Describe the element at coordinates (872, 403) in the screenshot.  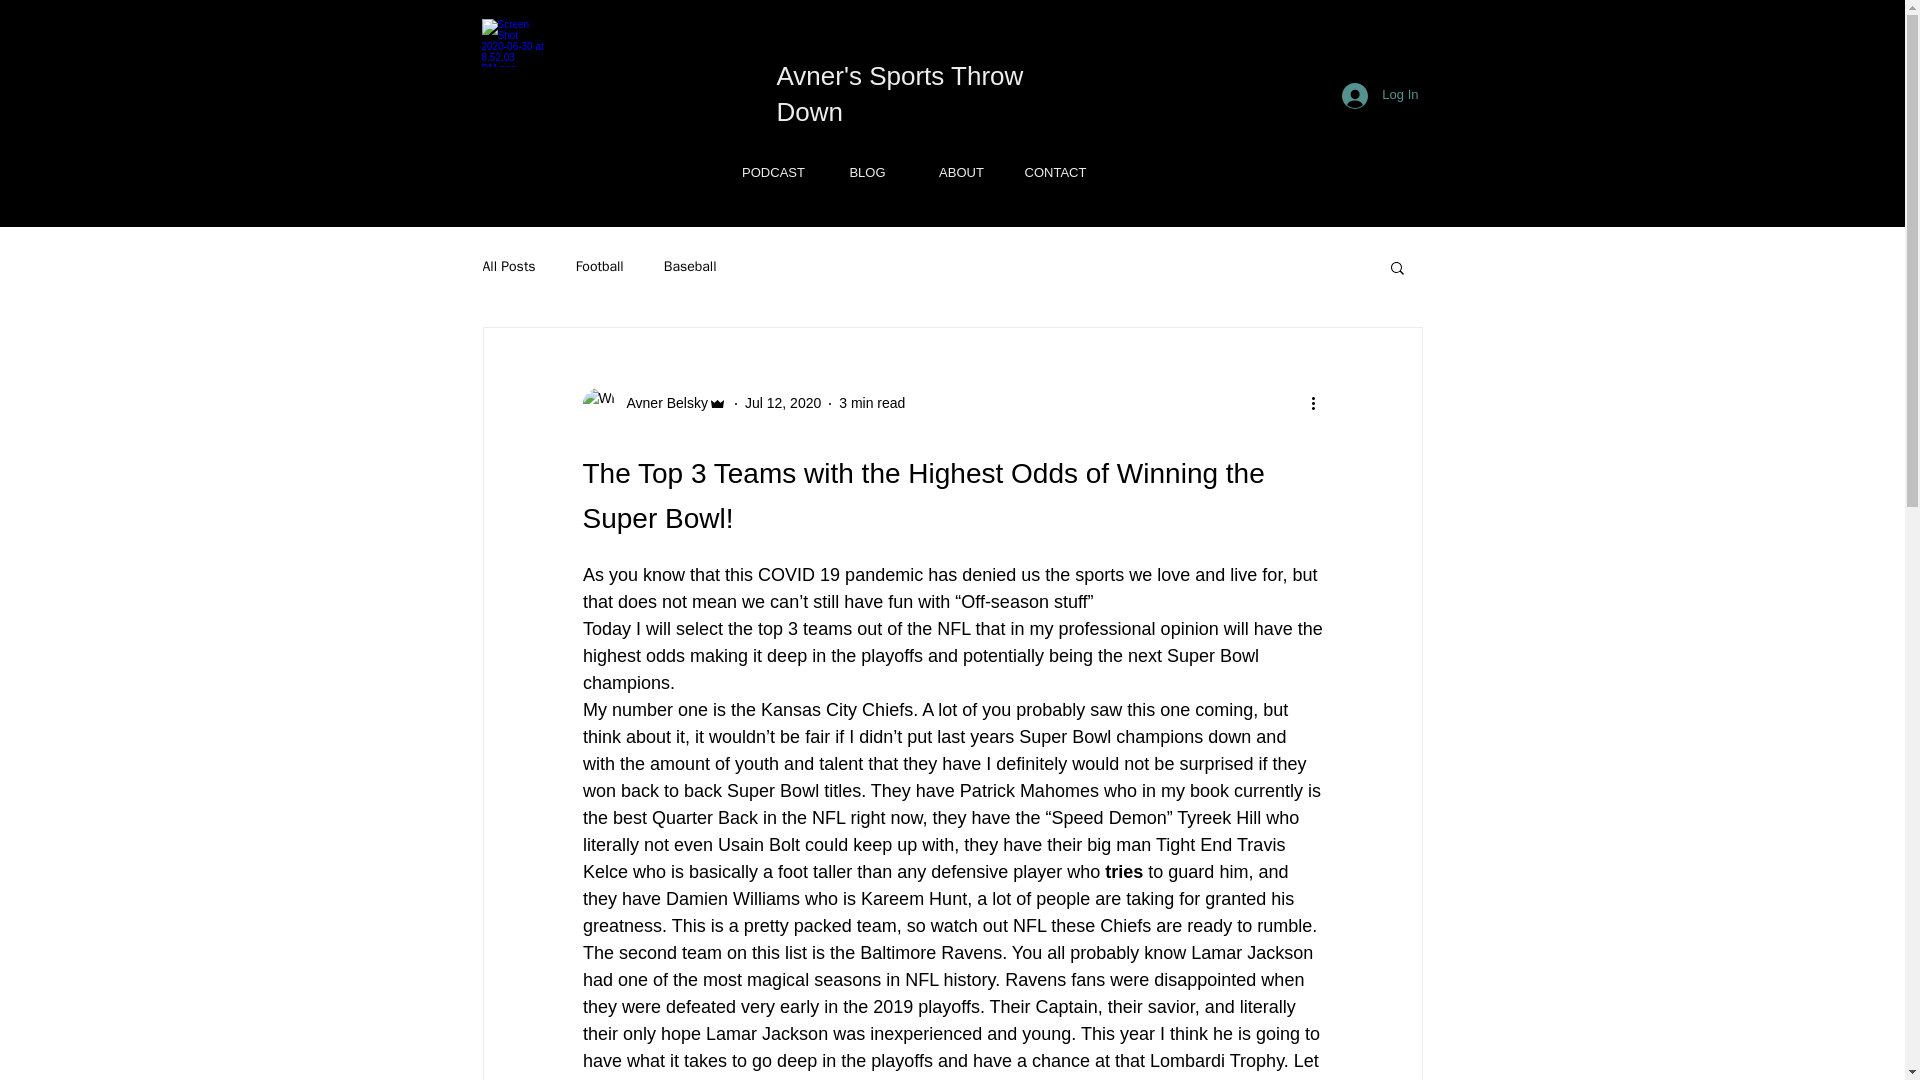
I see `3 min read` at that location.